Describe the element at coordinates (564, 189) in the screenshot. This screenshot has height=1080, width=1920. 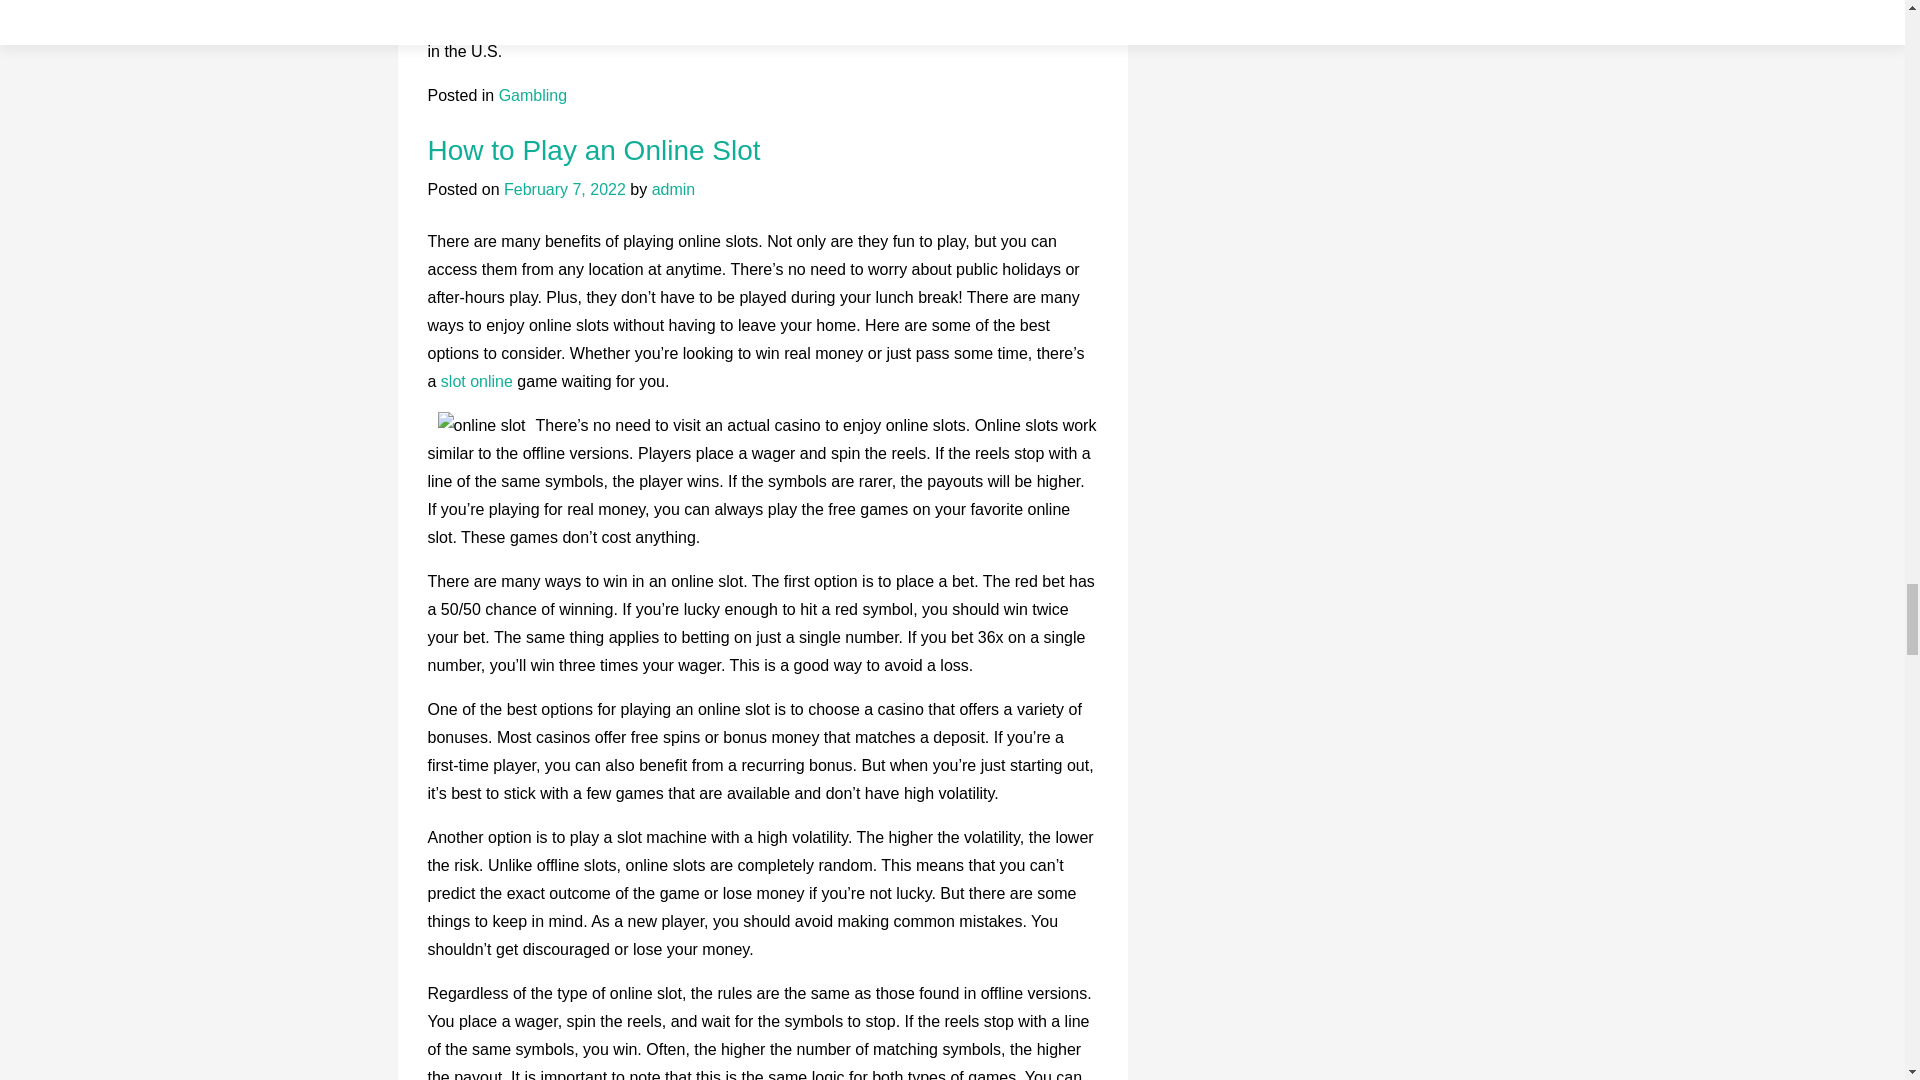
I see `February 7, 2022` at that location.